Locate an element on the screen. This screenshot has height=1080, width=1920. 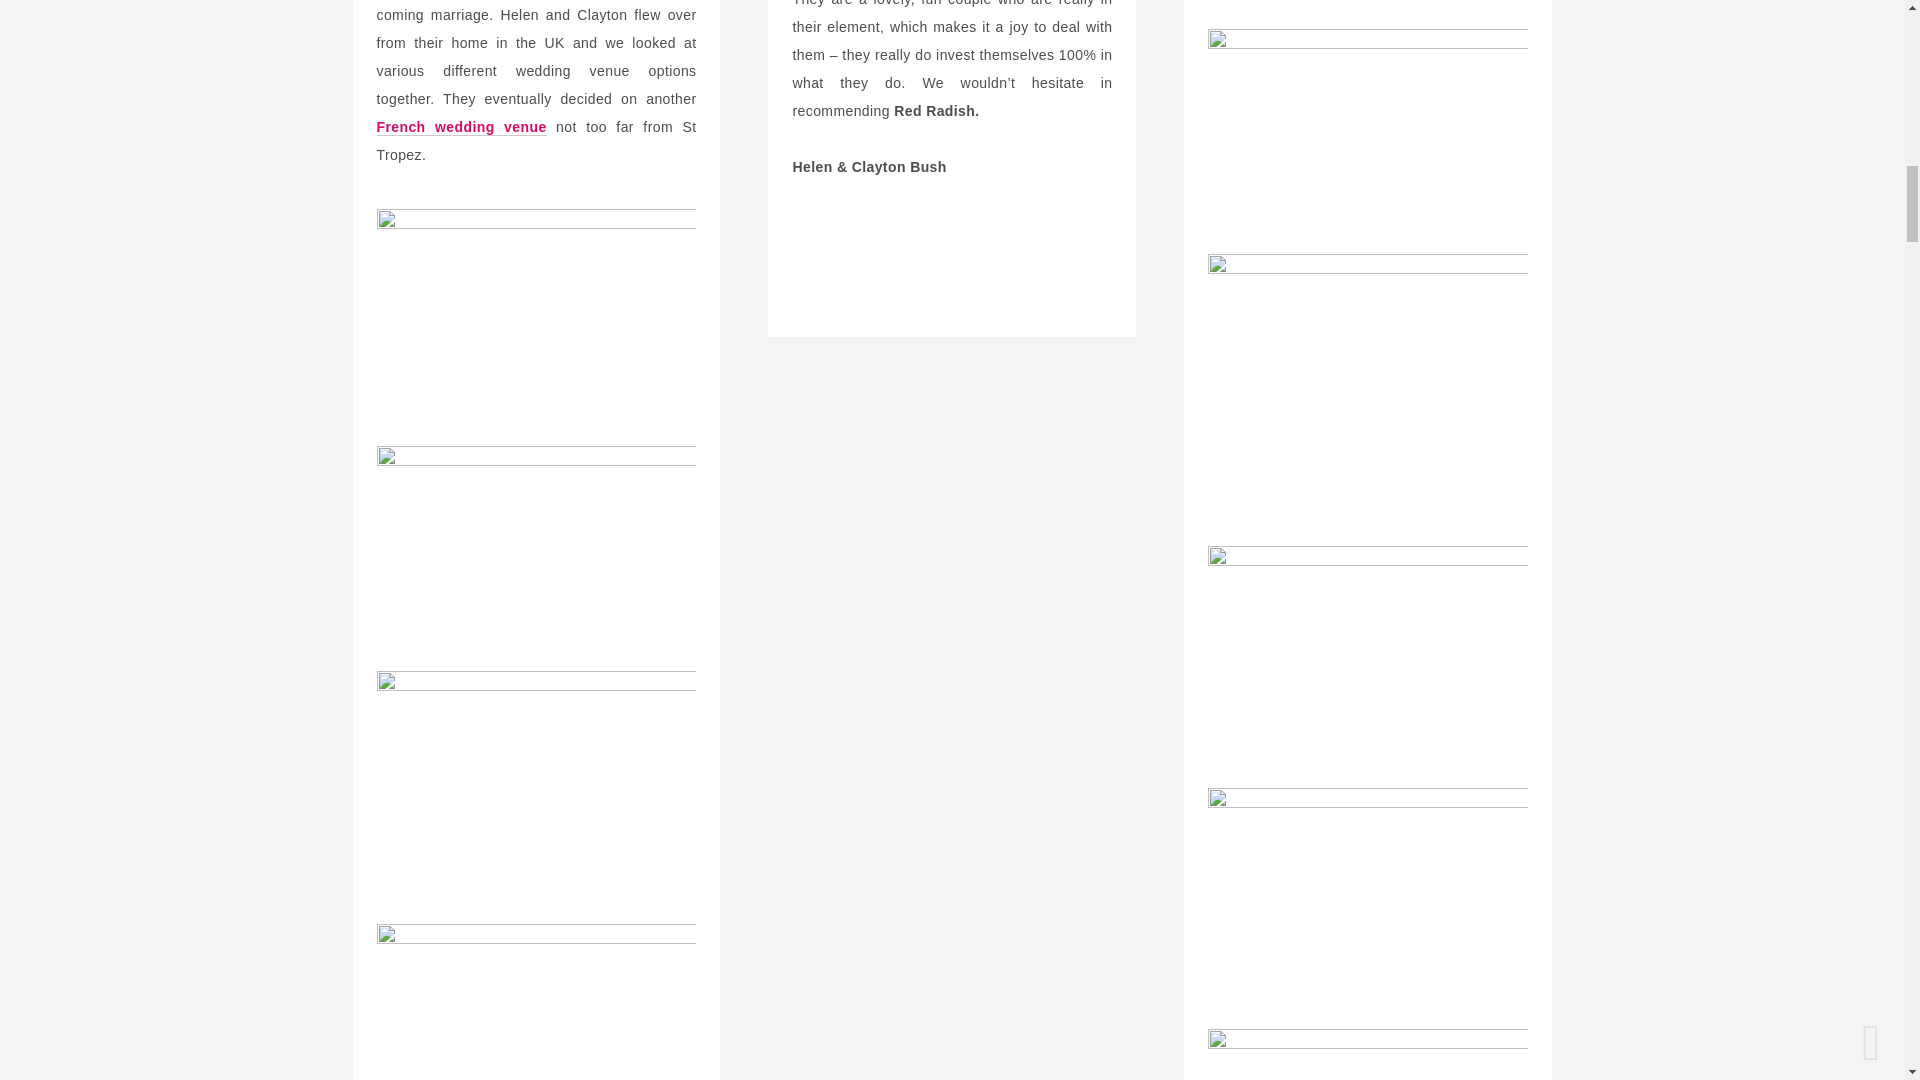
Wedding Fireworks is located at coordinates (536, 777).